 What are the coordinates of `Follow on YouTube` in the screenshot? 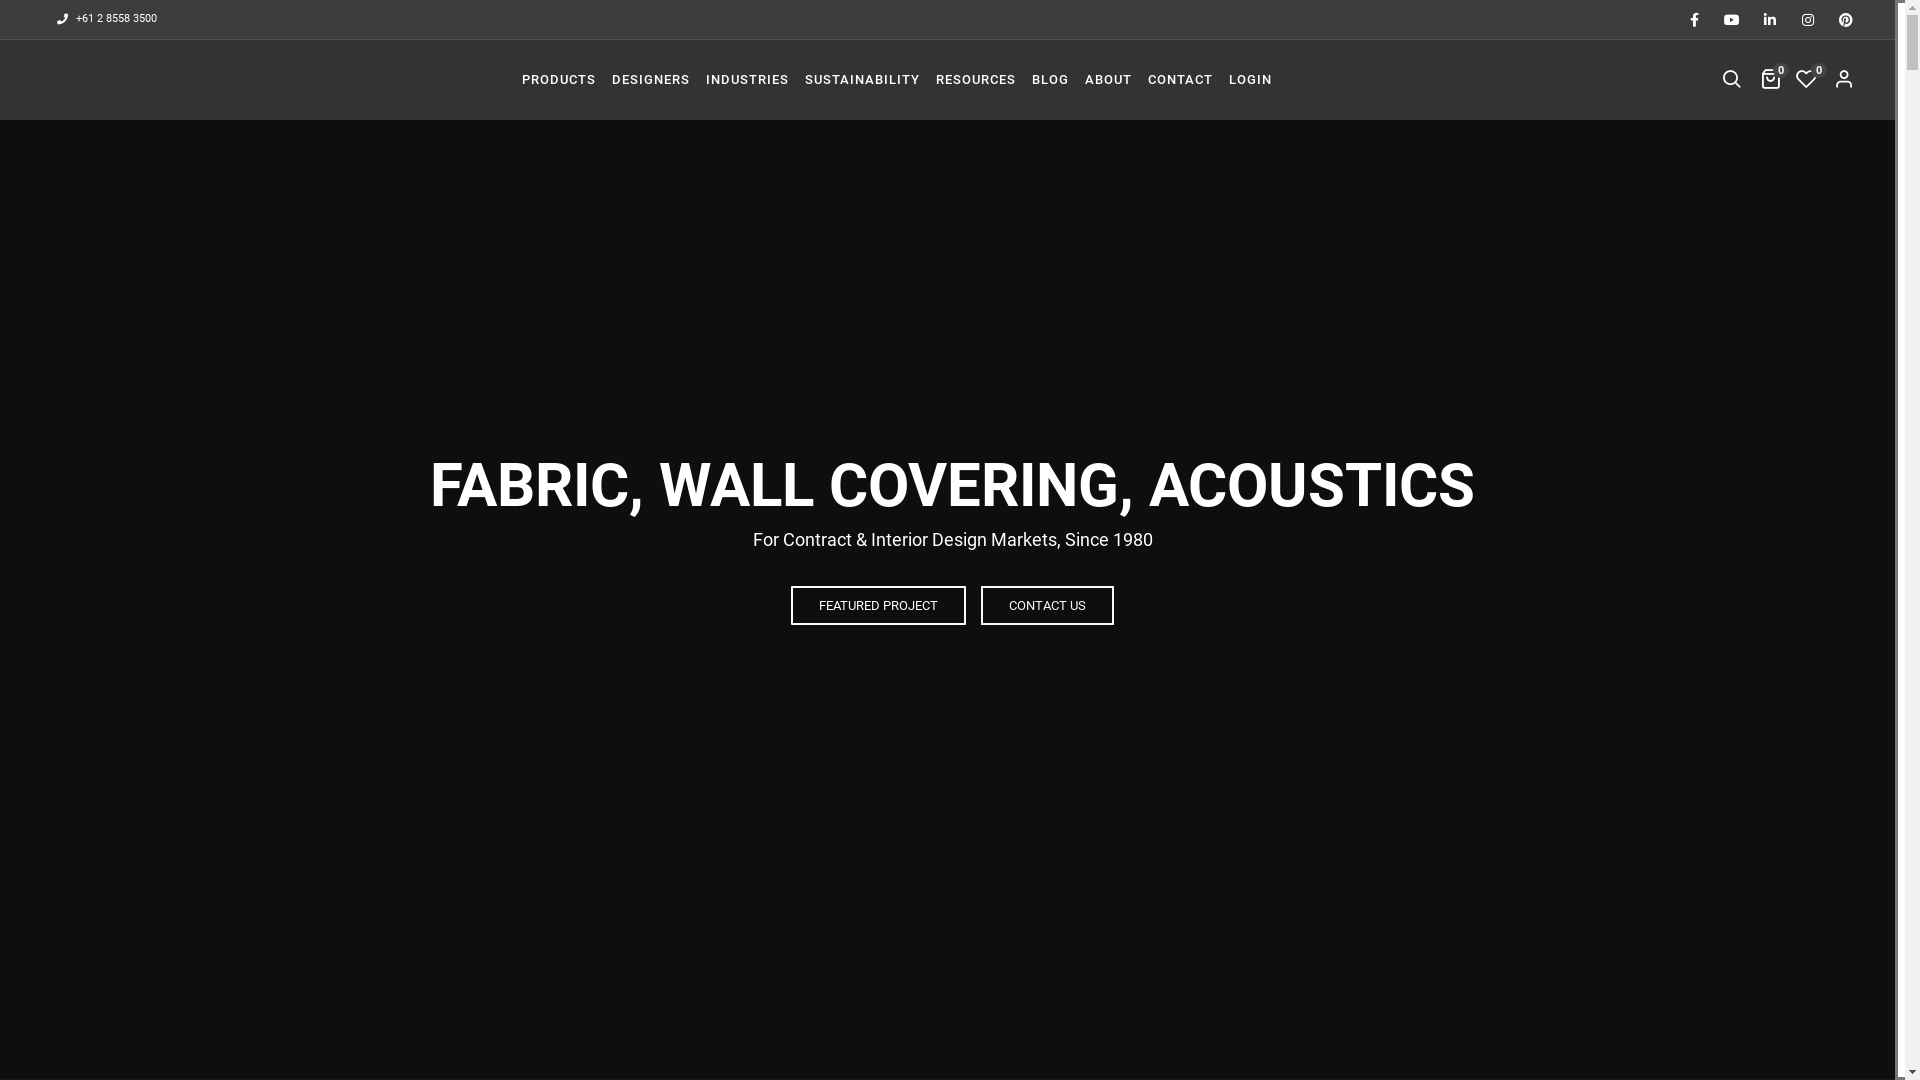 It's located at (1732, 20).